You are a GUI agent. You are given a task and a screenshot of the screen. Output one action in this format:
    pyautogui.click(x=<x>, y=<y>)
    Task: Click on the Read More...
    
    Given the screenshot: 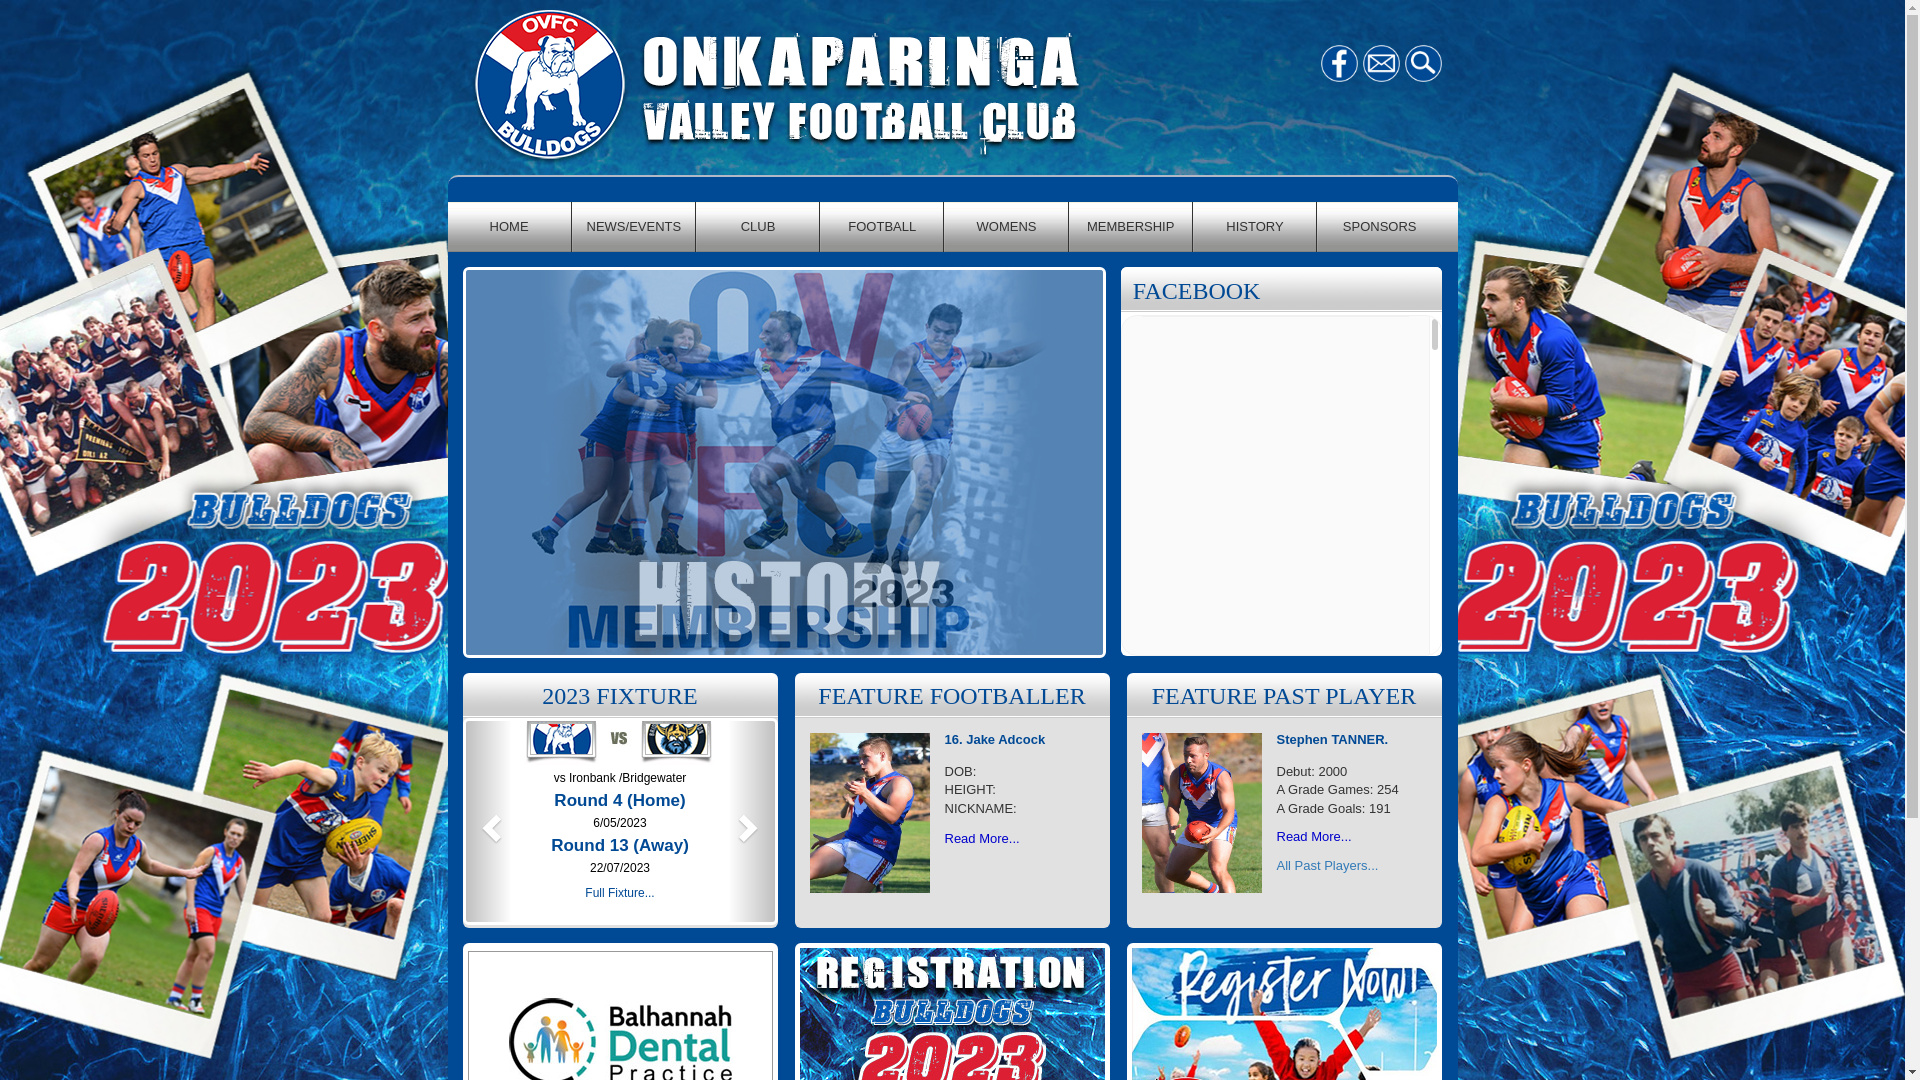 What is the action you would take?
    pyautogui.click(x=1314, y=836)
    